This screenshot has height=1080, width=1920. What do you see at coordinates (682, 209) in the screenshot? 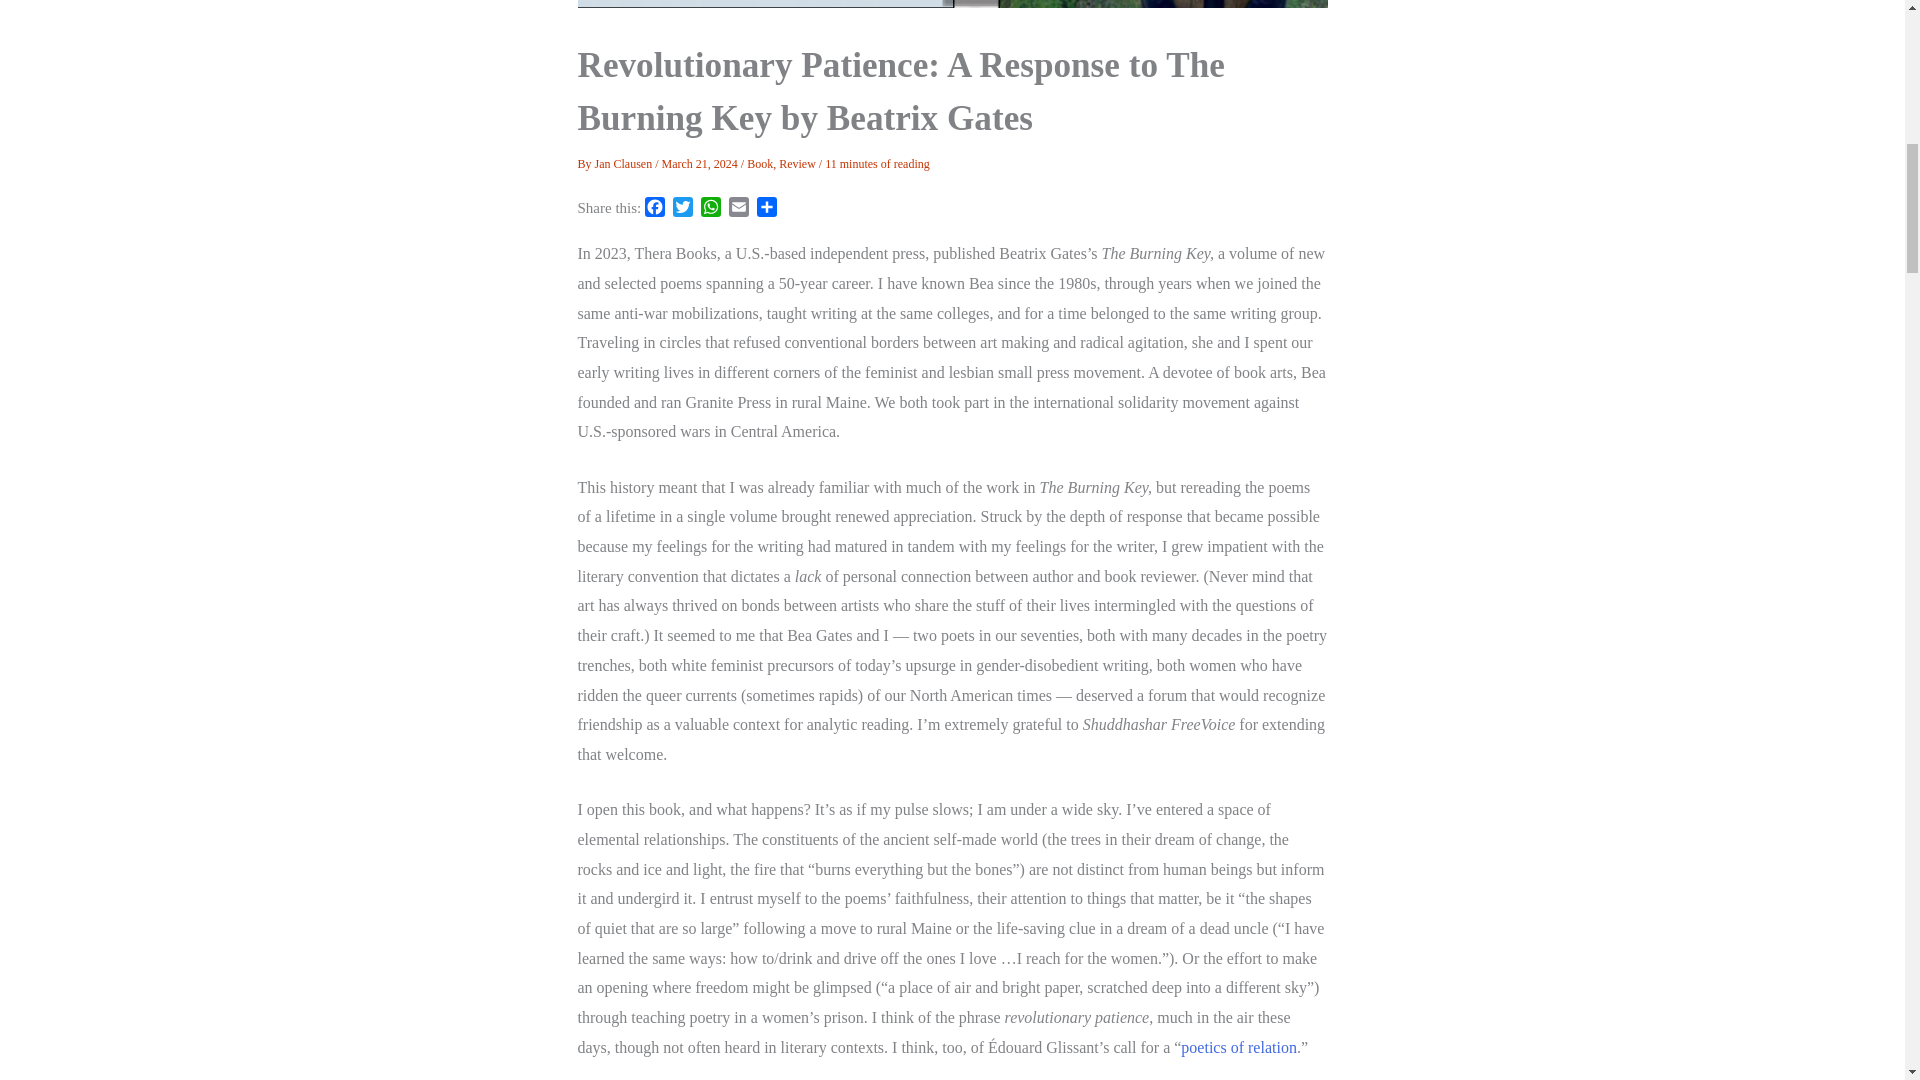
I see `Twitter` at bounding box center [682, 209].